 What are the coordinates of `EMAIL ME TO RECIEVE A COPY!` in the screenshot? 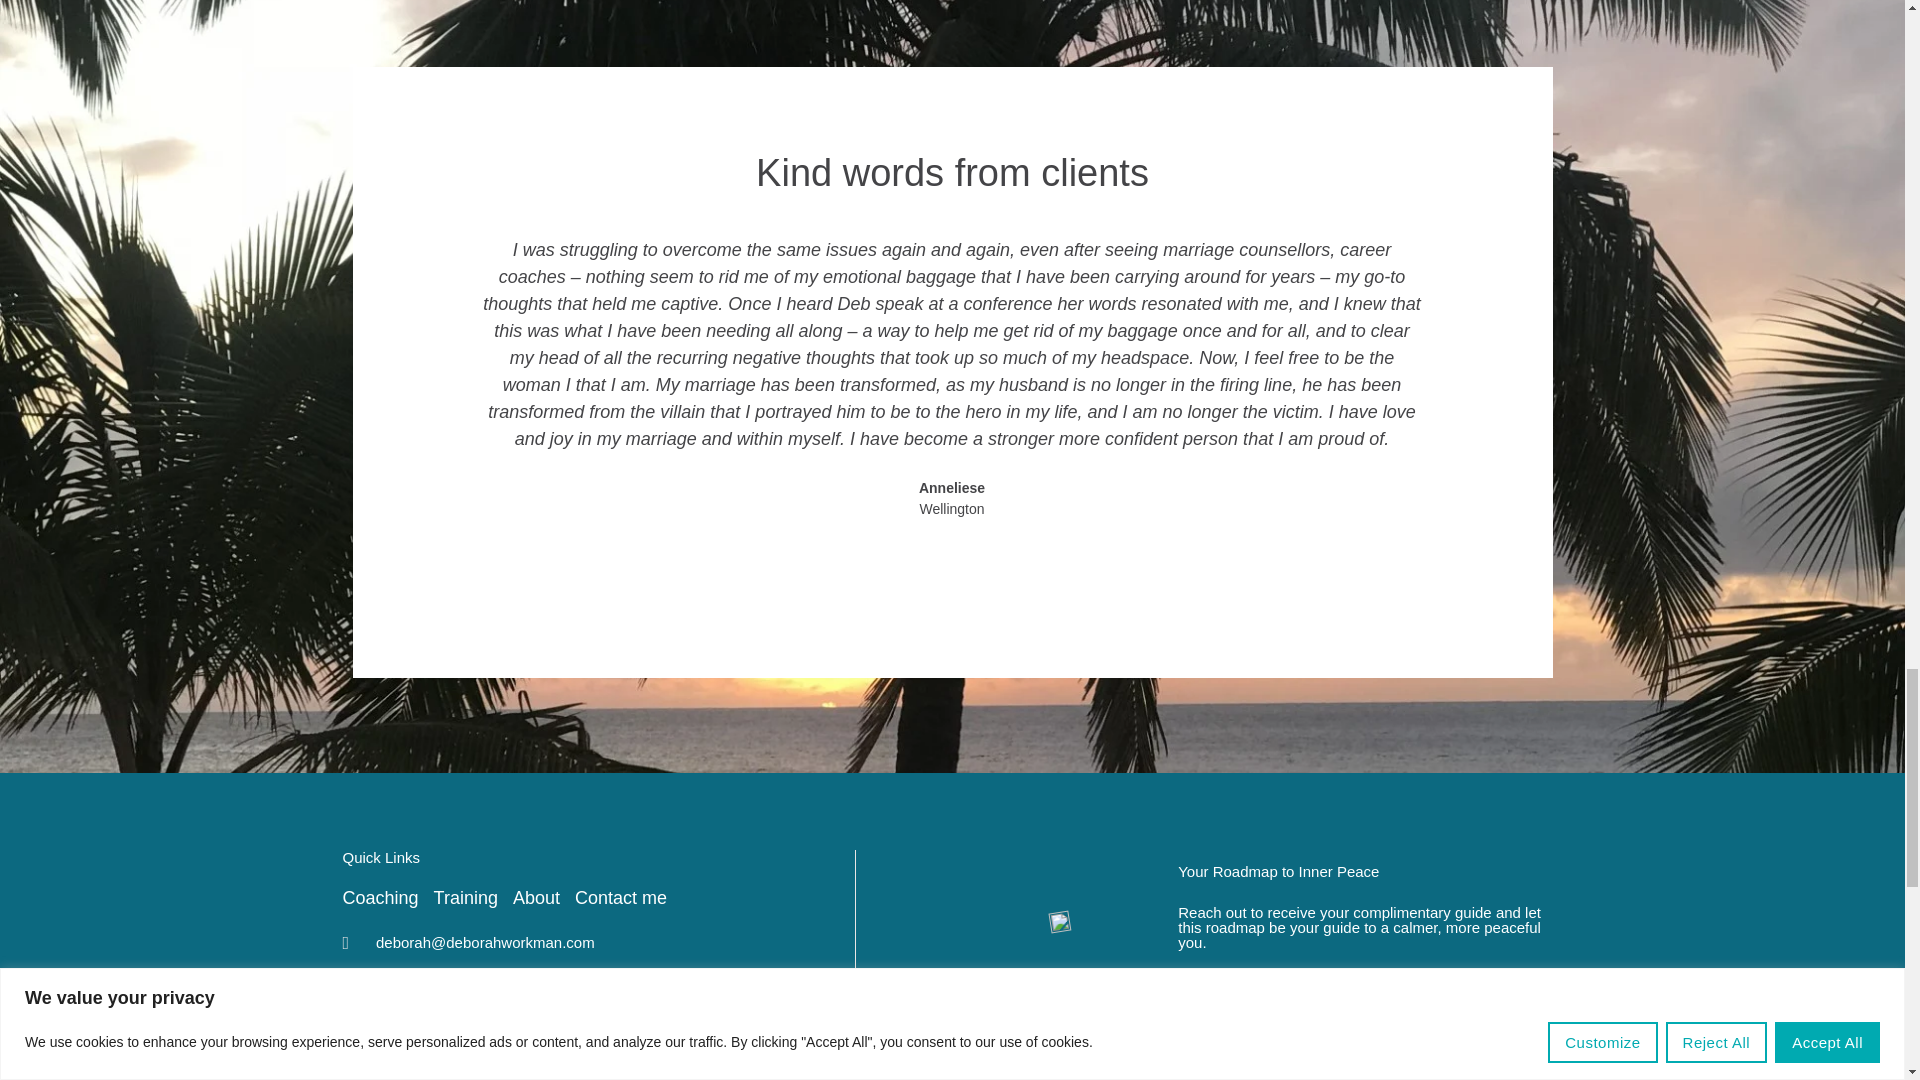 It's located at (1314, 988).